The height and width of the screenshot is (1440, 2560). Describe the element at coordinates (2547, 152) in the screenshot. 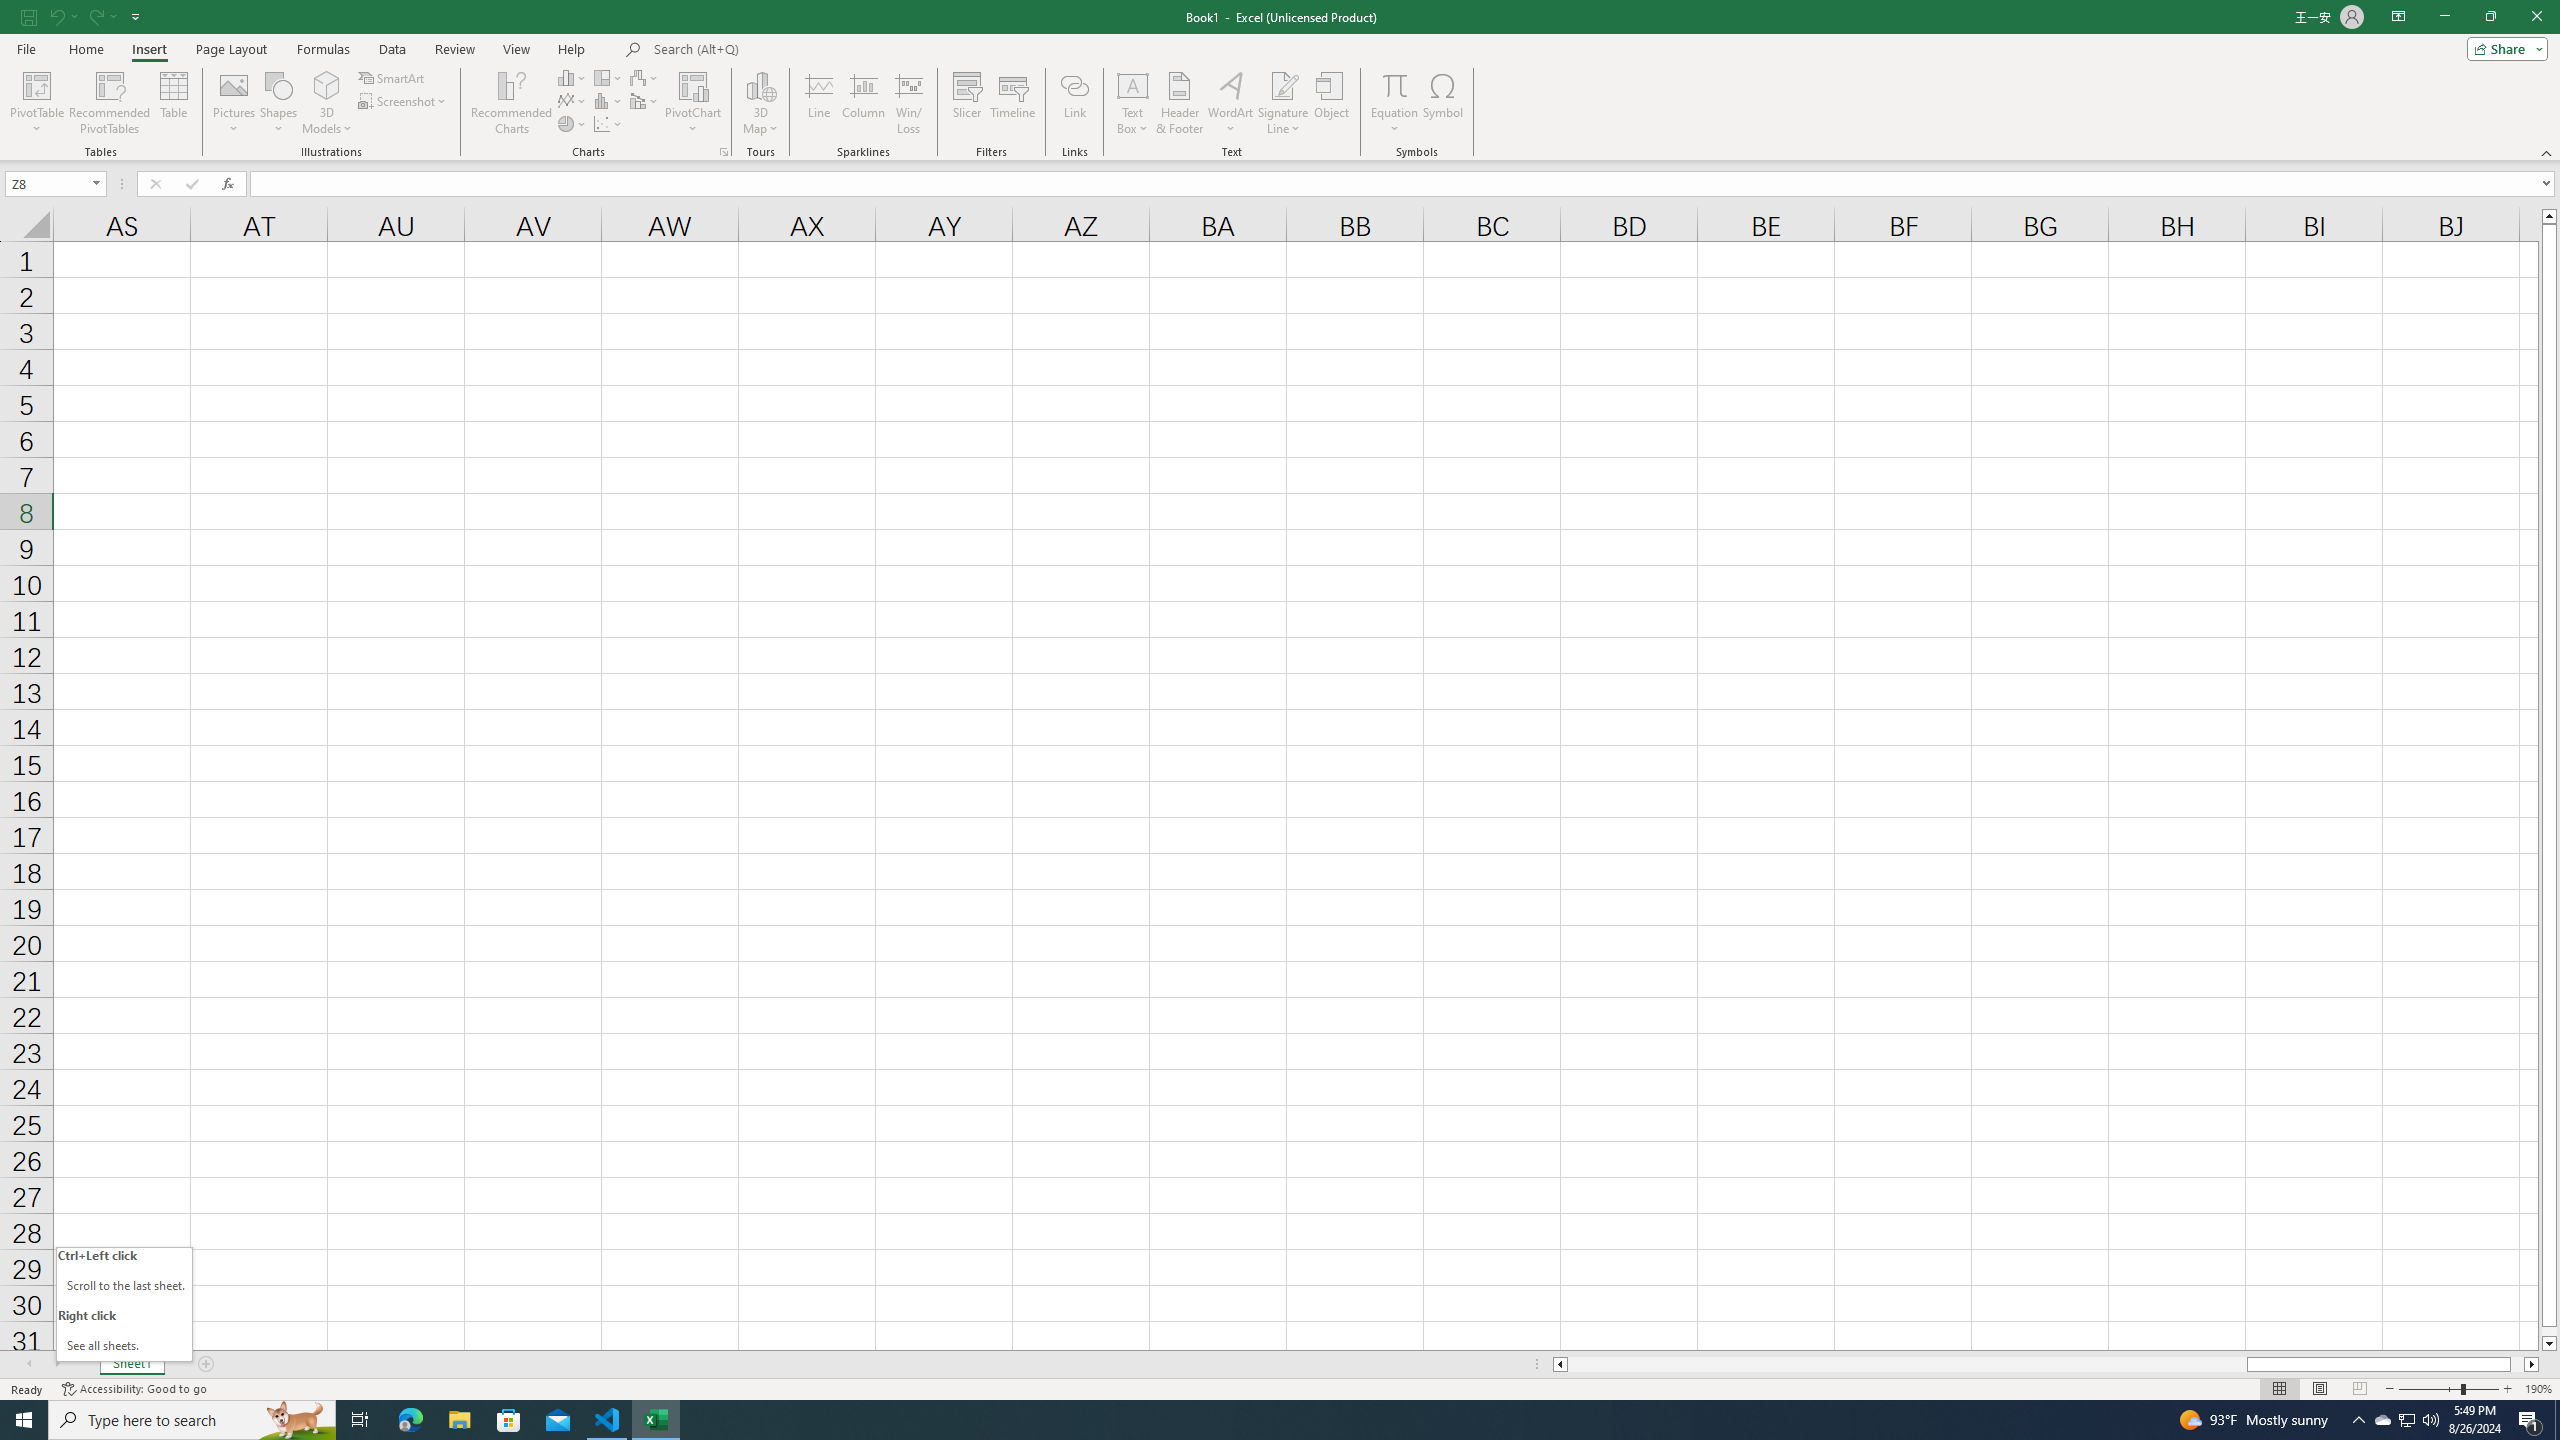

I see `Collapse the Ribbon` at that location.